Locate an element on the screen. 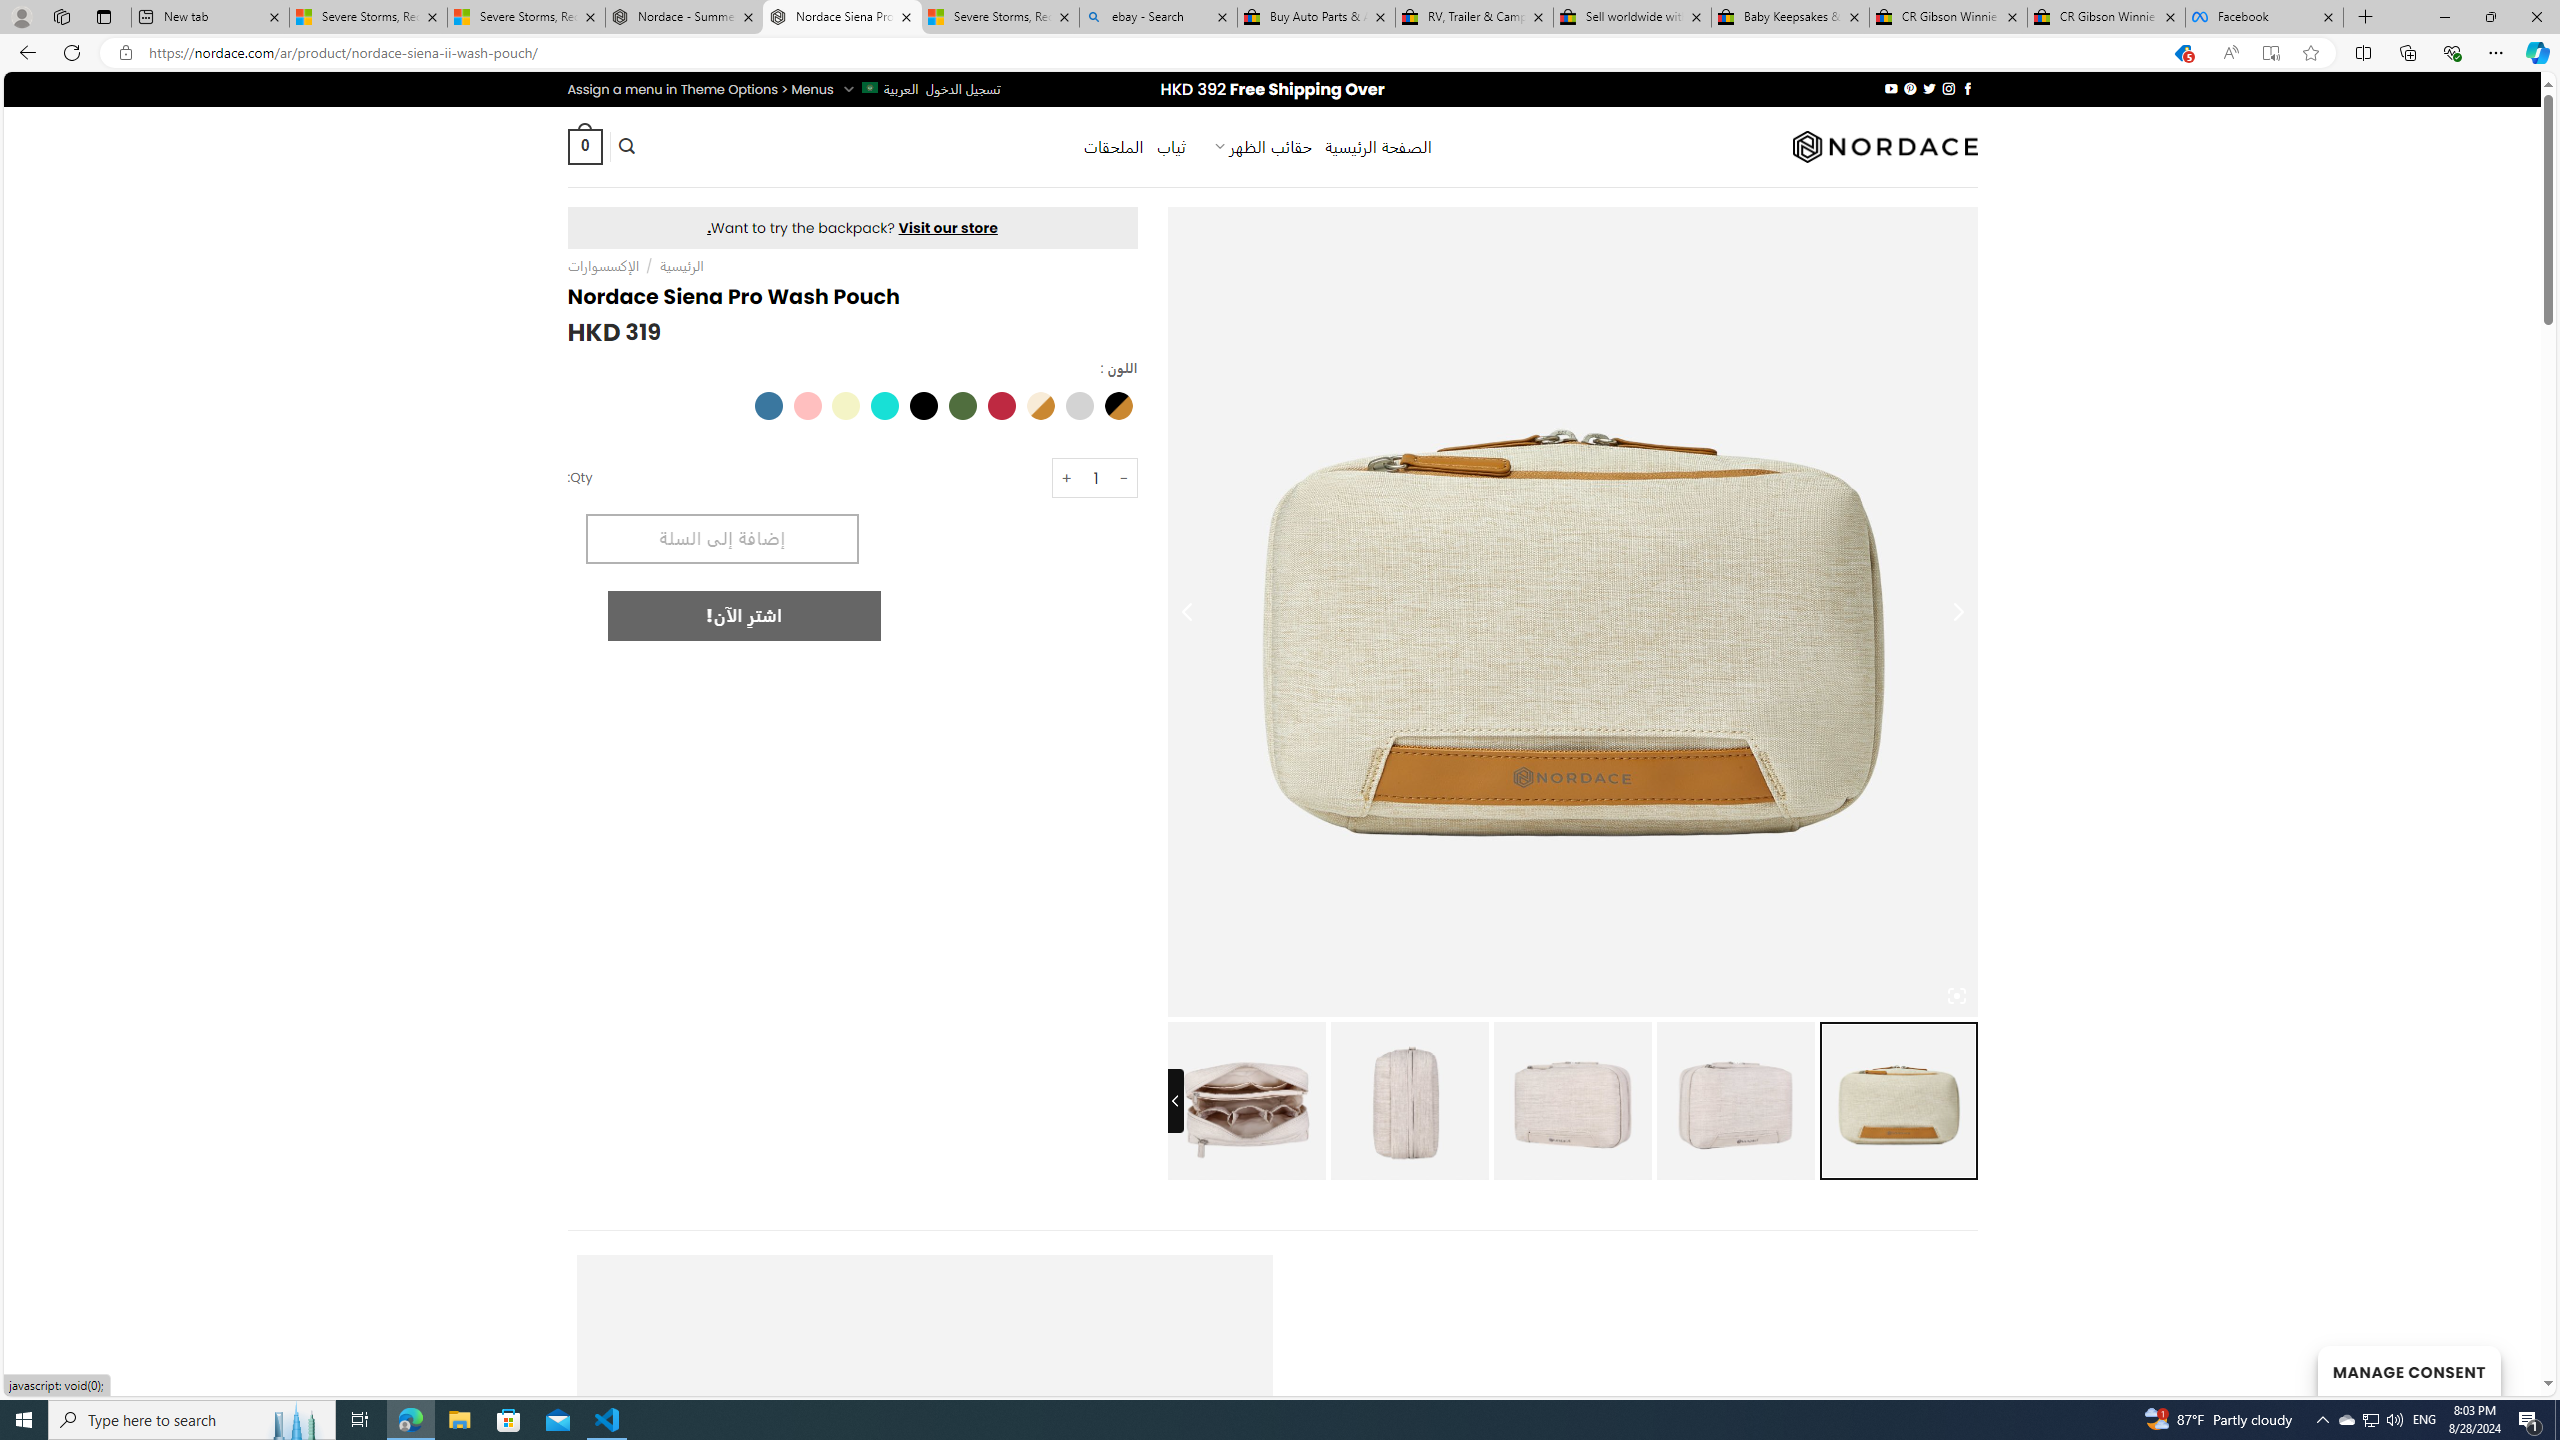 This screenshot has width=2560, height=1440. Nordace Siena Pro Wash Pouch is located at coordinates (842, 17).